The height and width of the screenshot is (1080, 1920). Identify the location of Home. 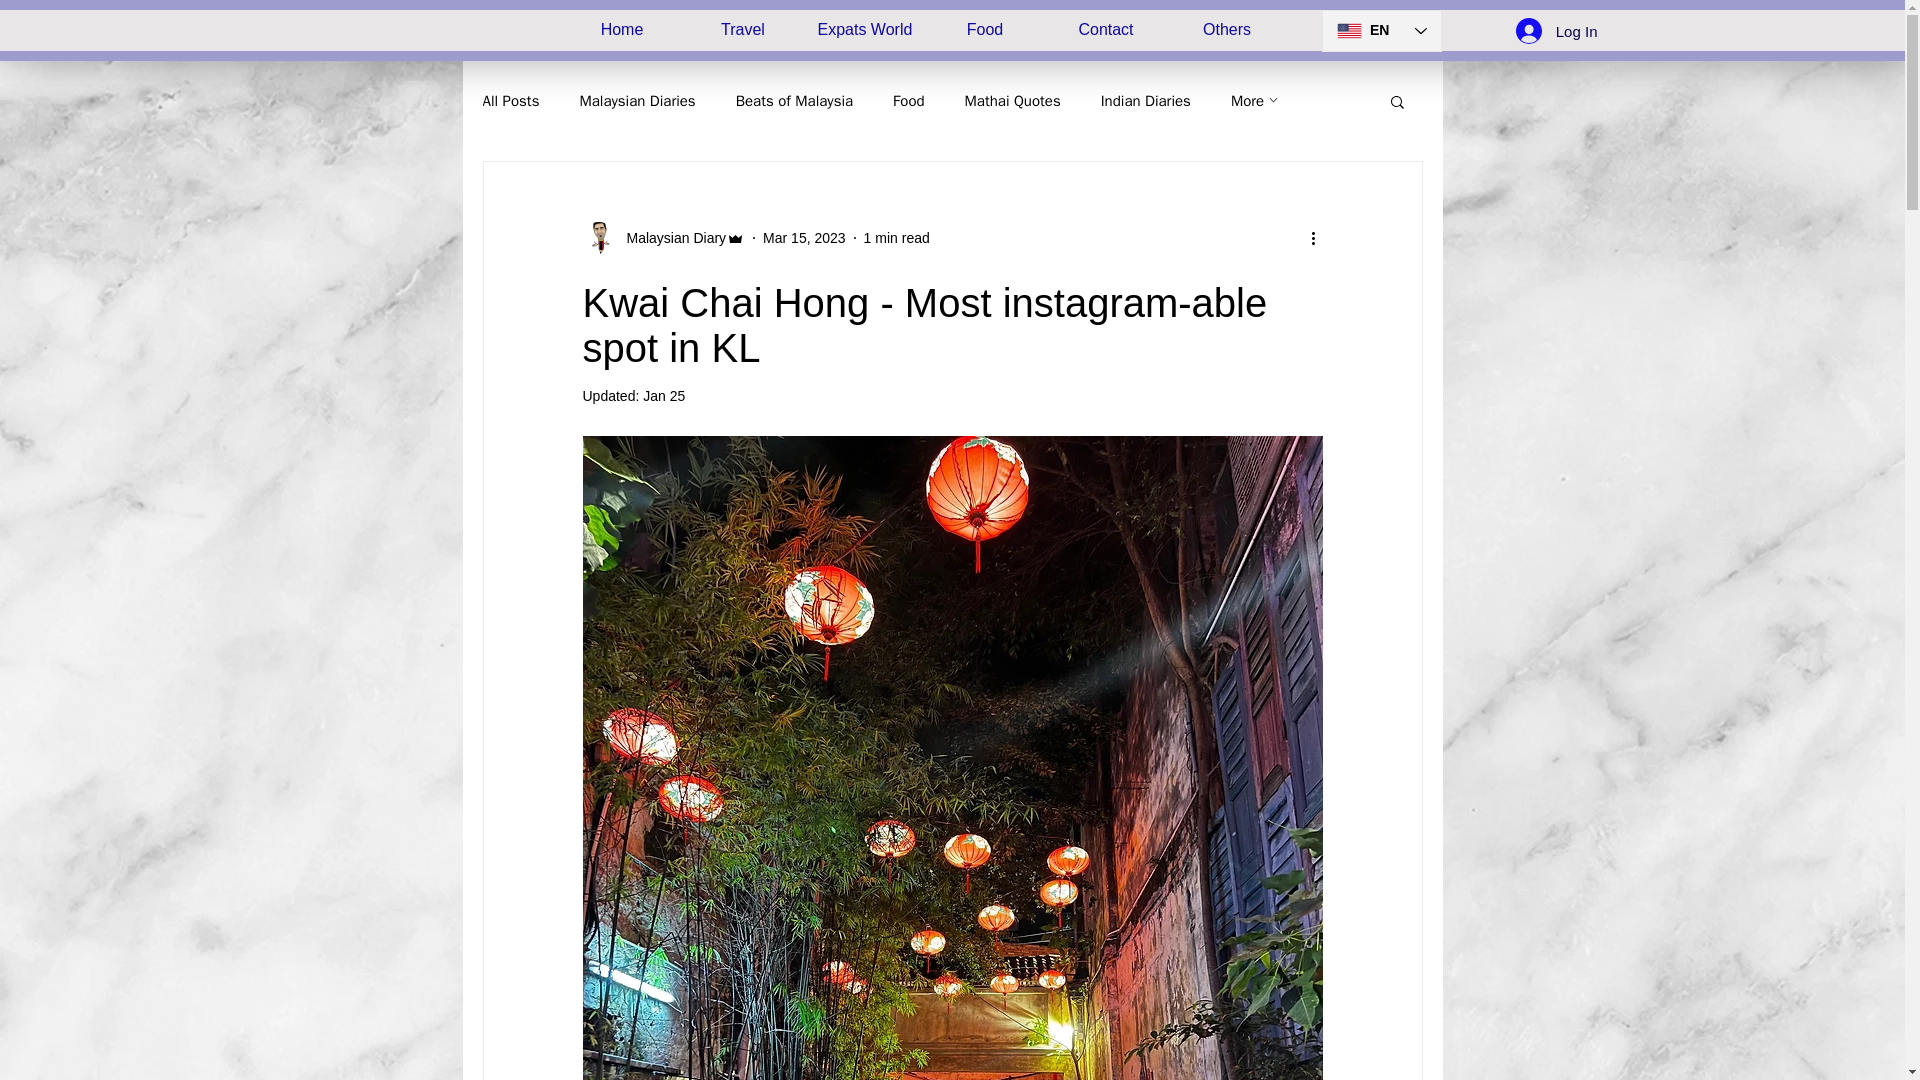
(622, 28).